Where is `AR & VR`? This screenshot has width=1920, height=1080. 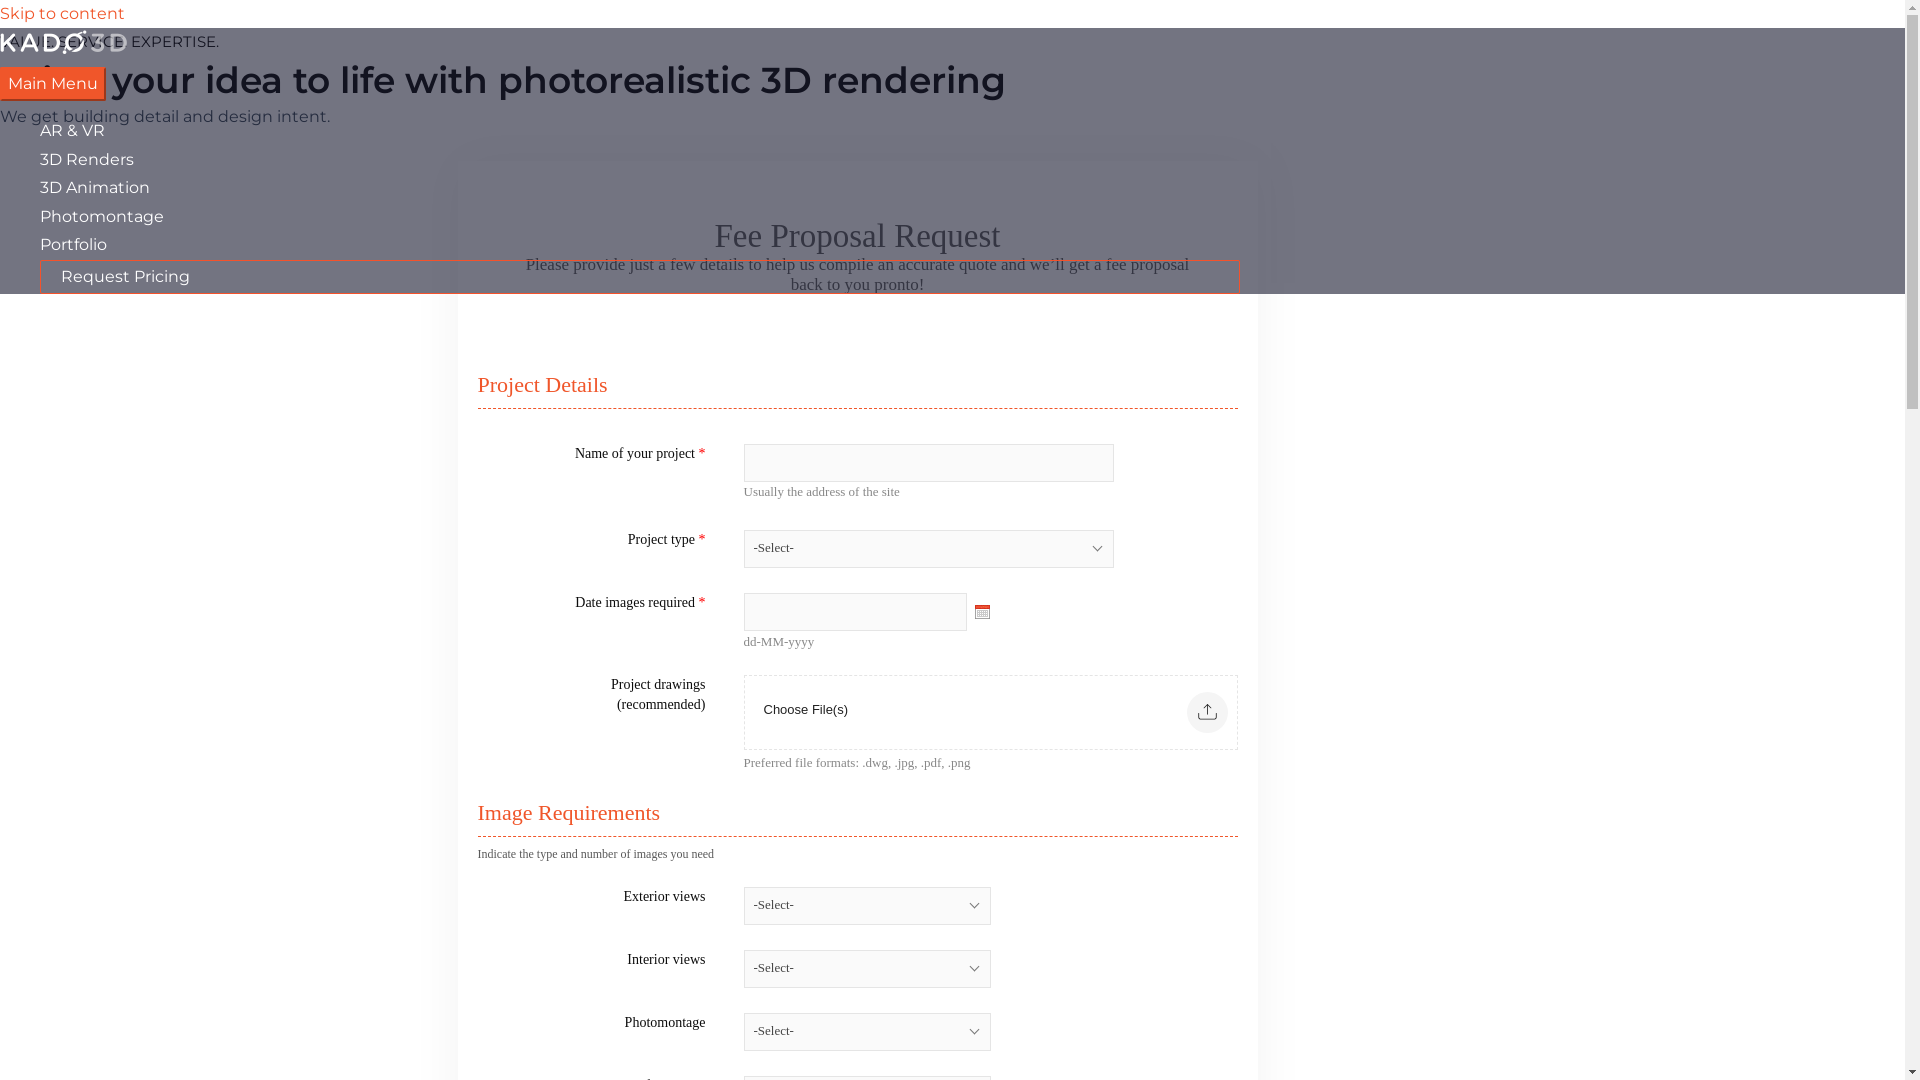 AR & VR is located at coordinates (640, 131).